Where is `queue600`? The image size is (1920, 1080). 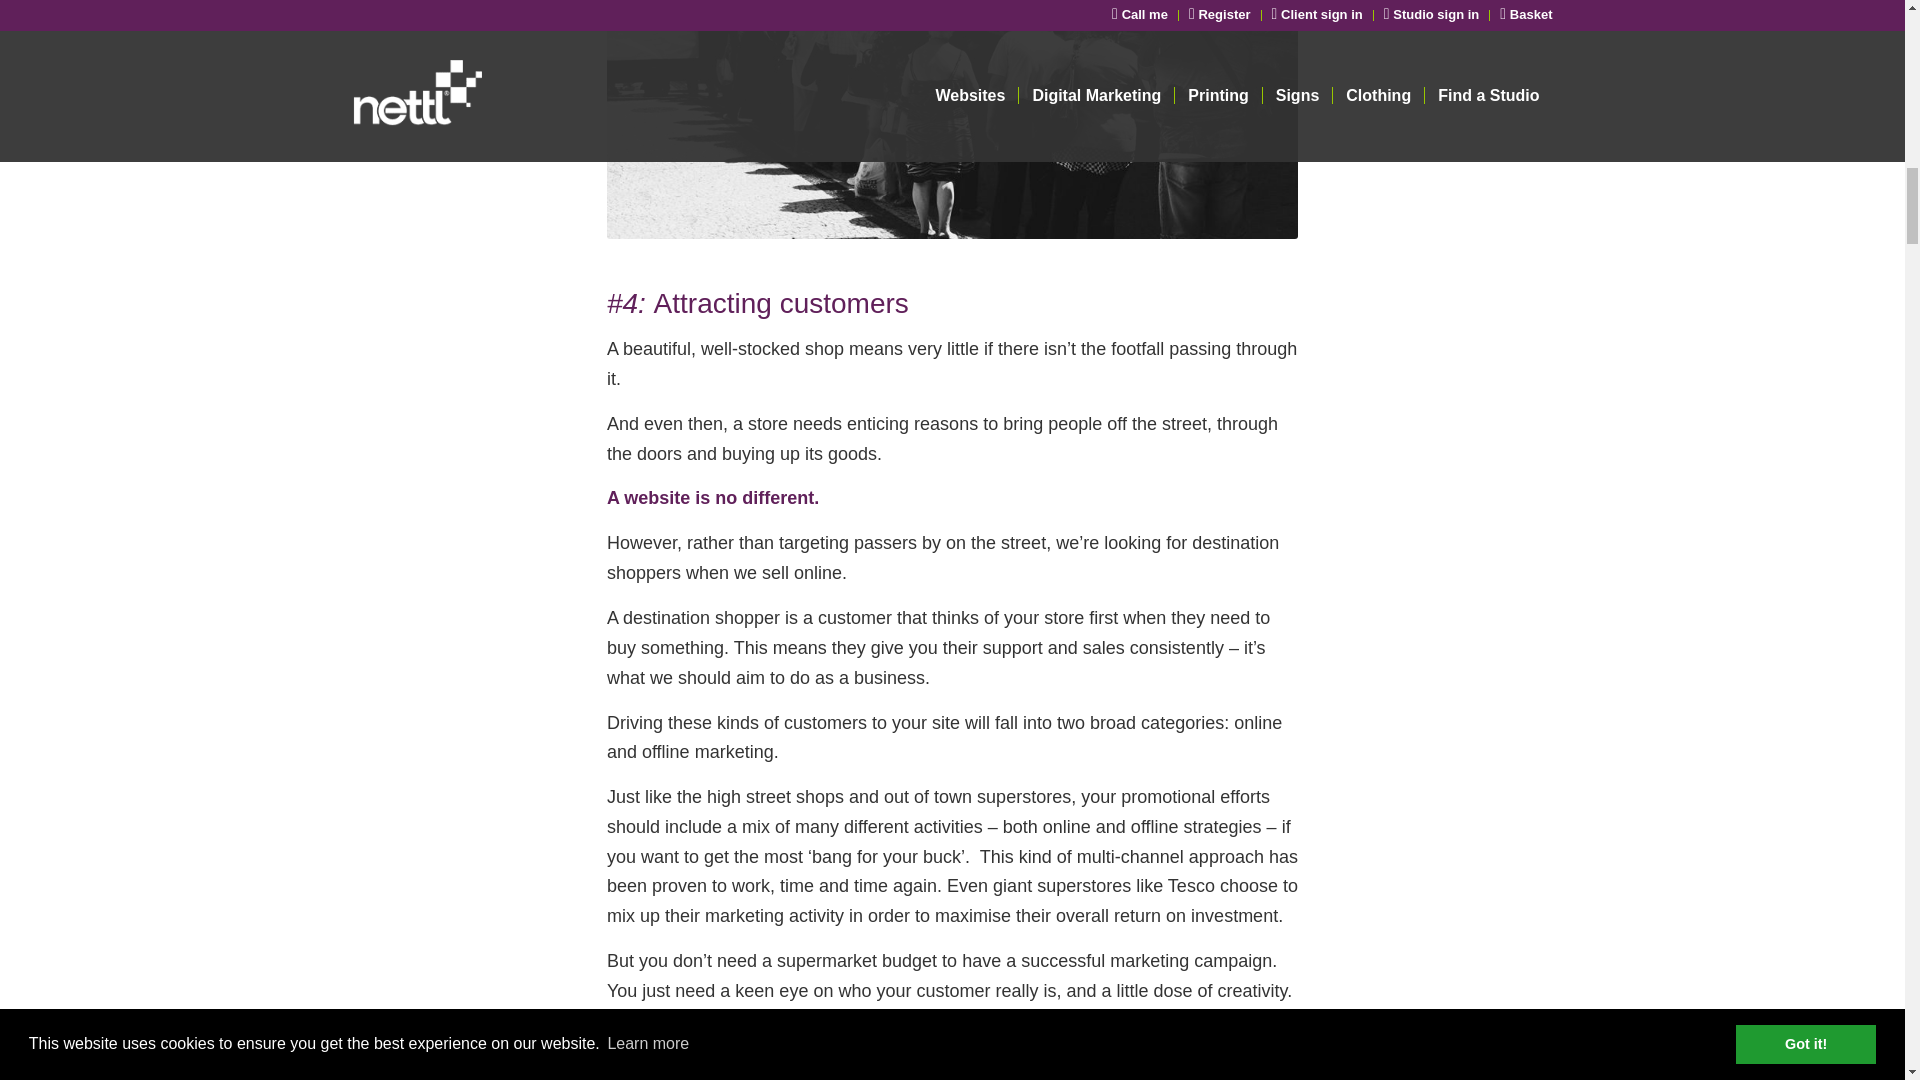 queue600 is located at coordinates (952, 119).